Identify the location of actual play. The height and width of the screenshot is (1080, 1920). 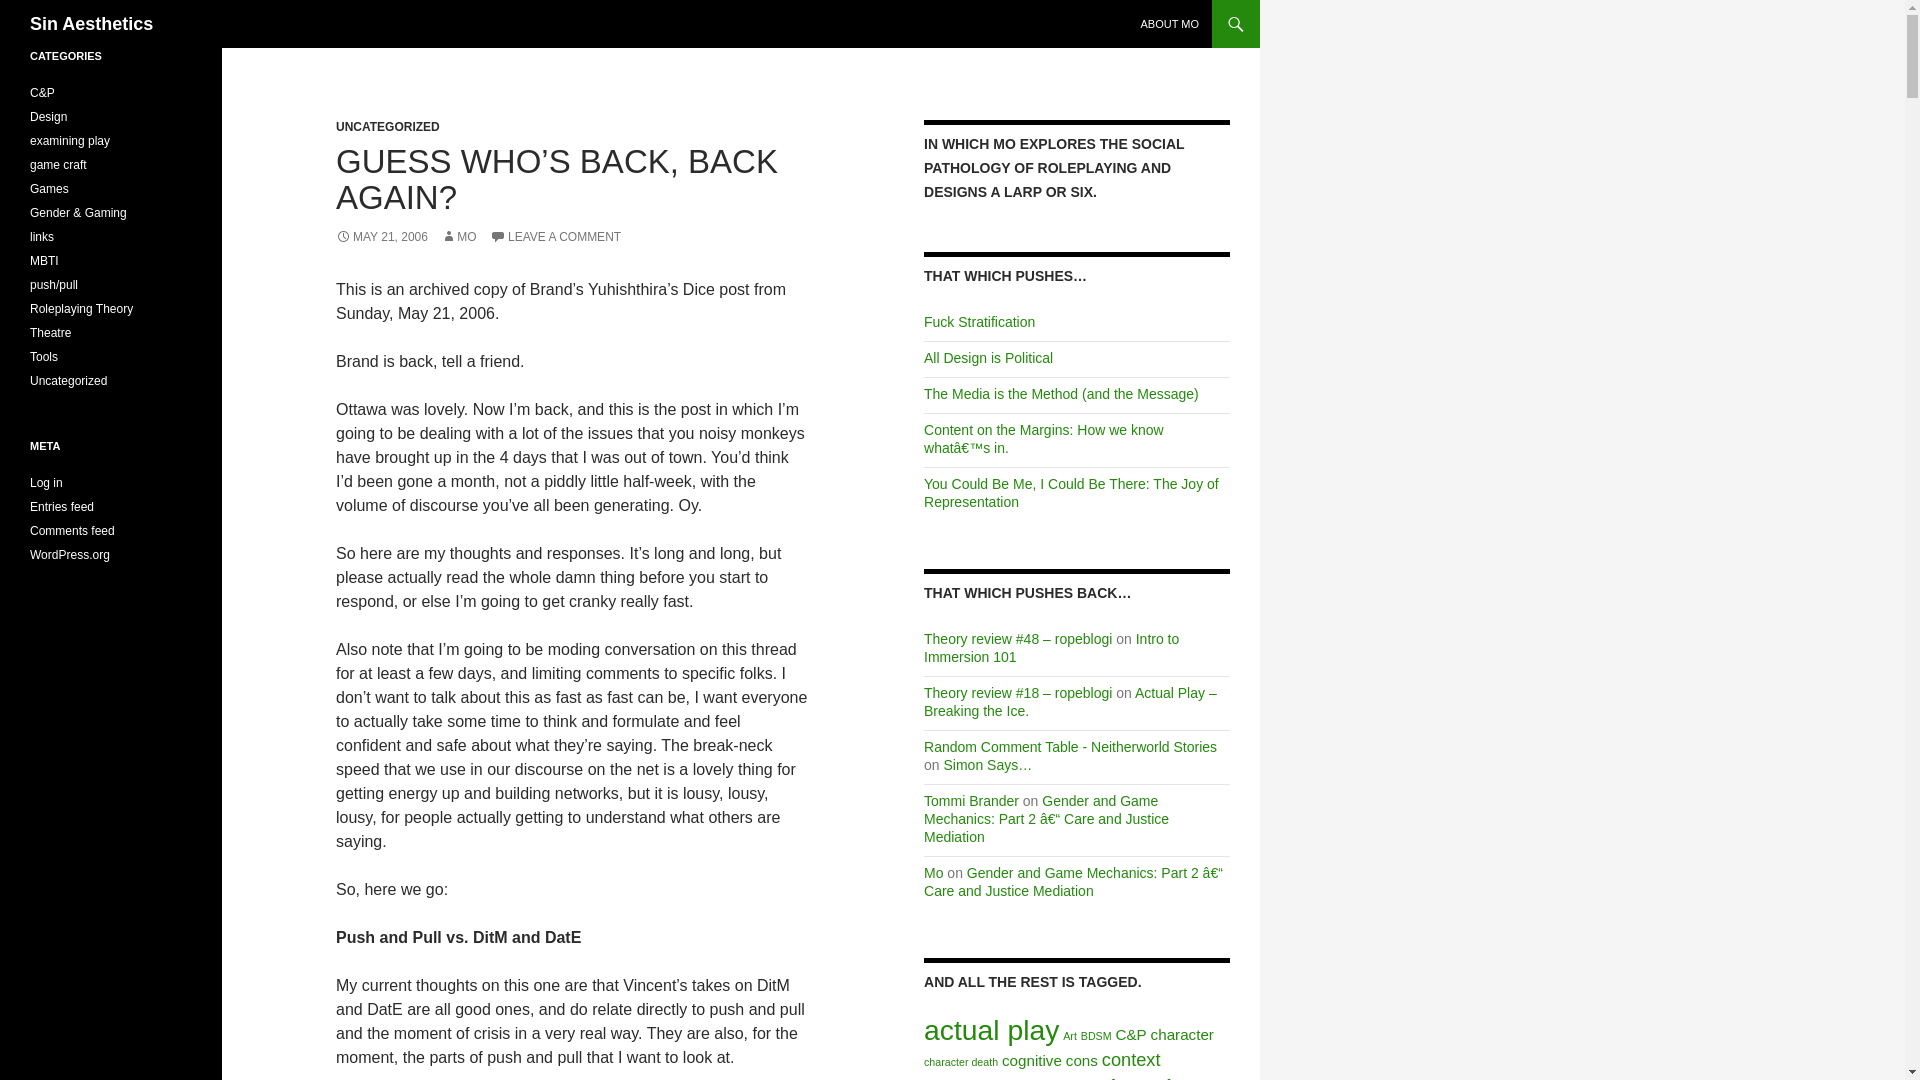
(991, 1030).